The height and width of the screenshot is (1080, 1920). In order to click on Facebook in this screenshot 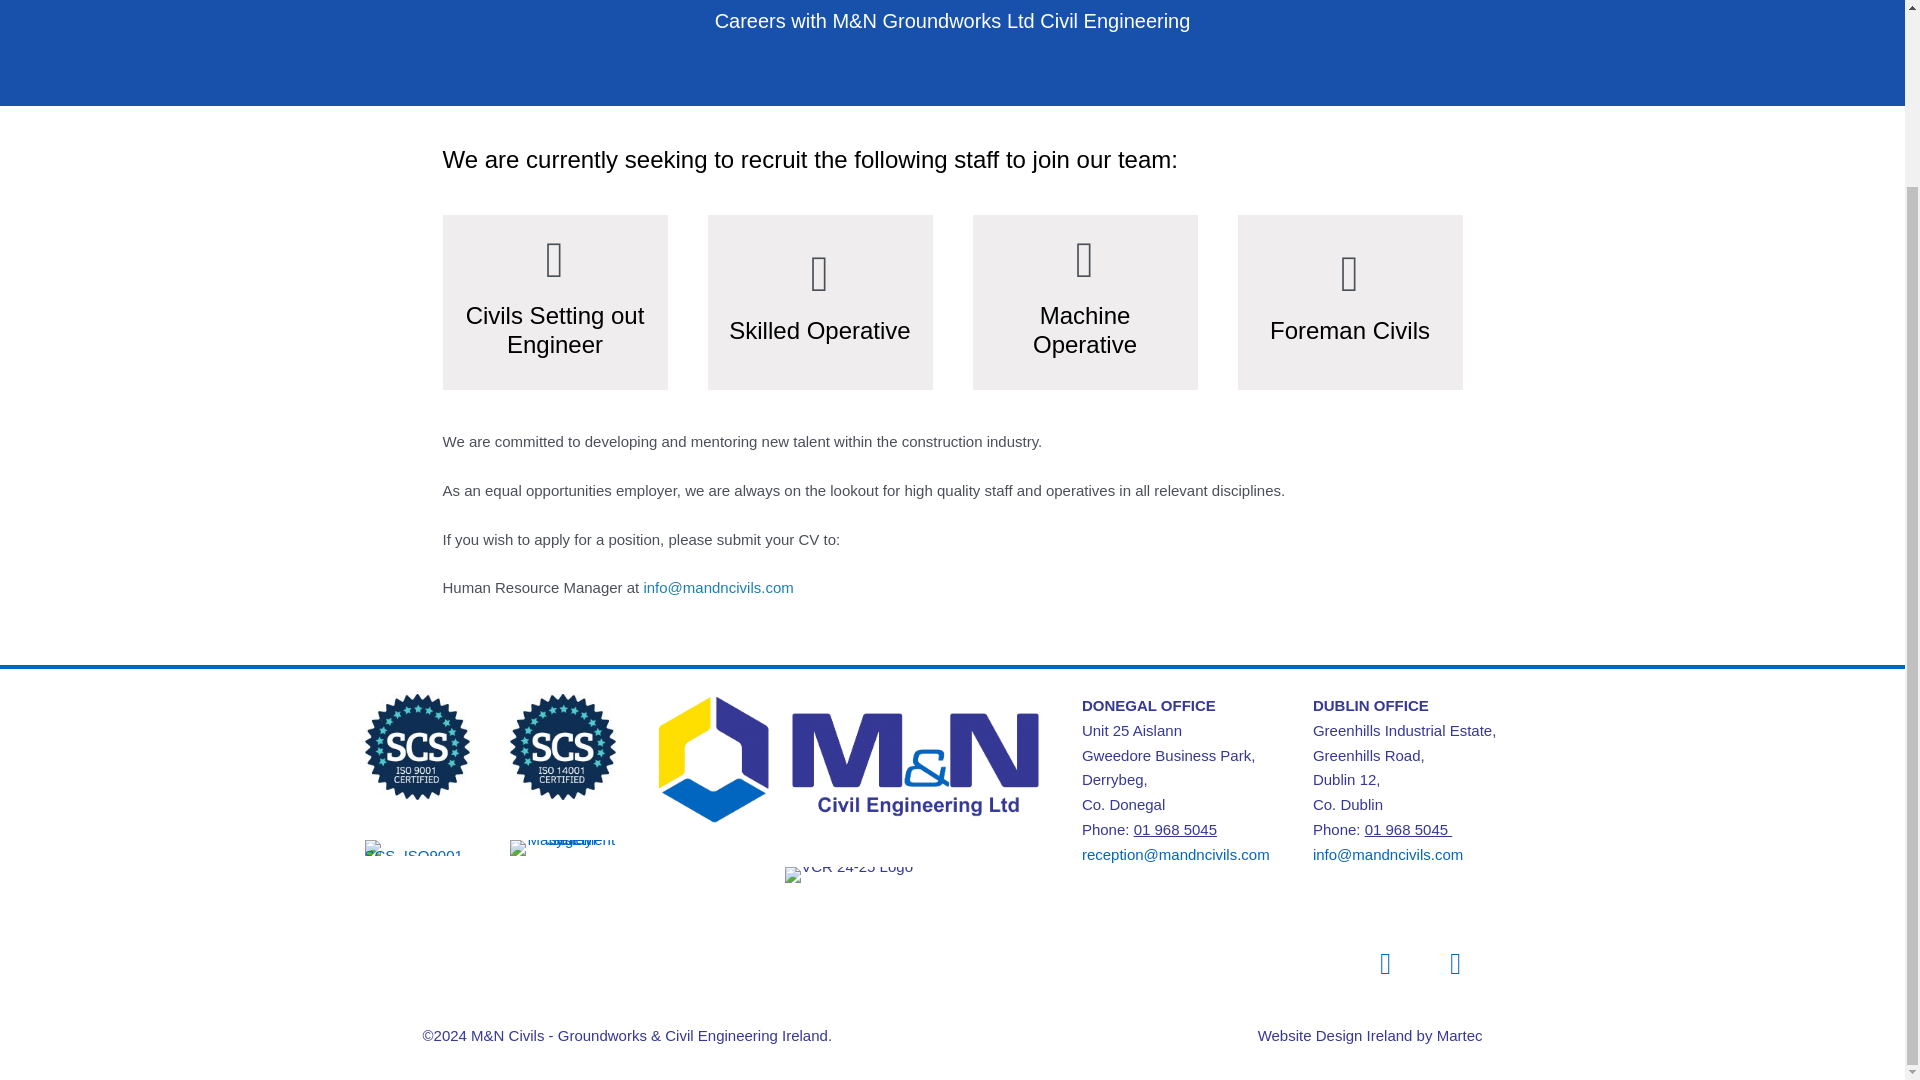, I will do `click(1386, 964)`.